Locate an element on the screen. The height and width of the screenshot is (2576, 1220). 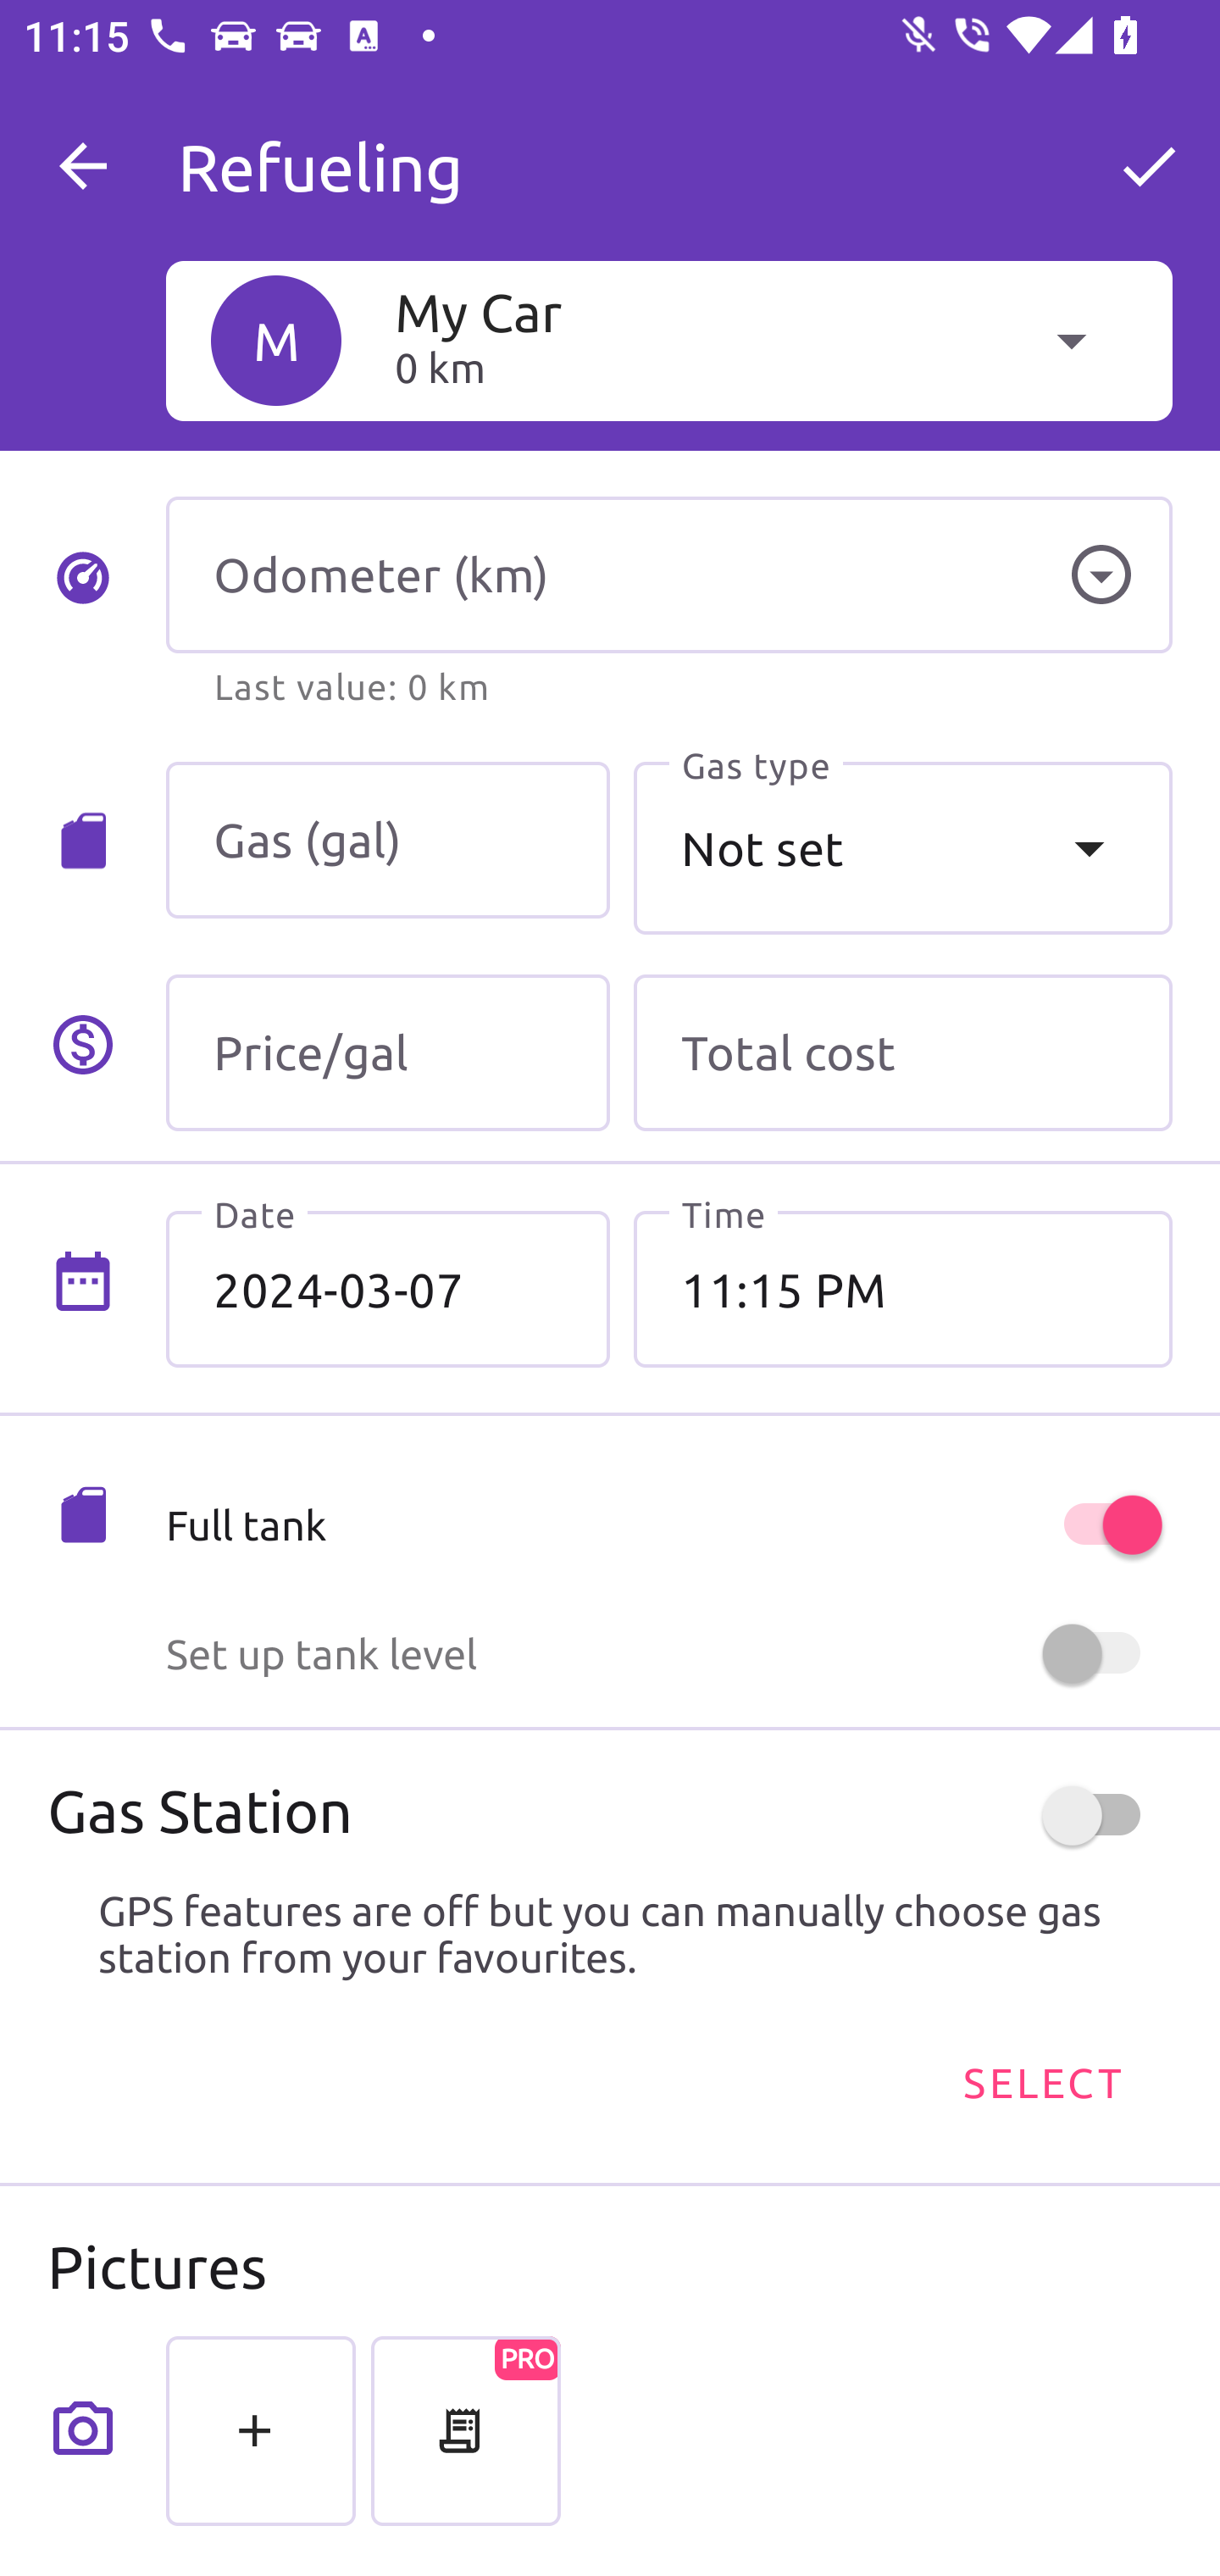
M My Car 0 km is located at coordinates (668, 340).